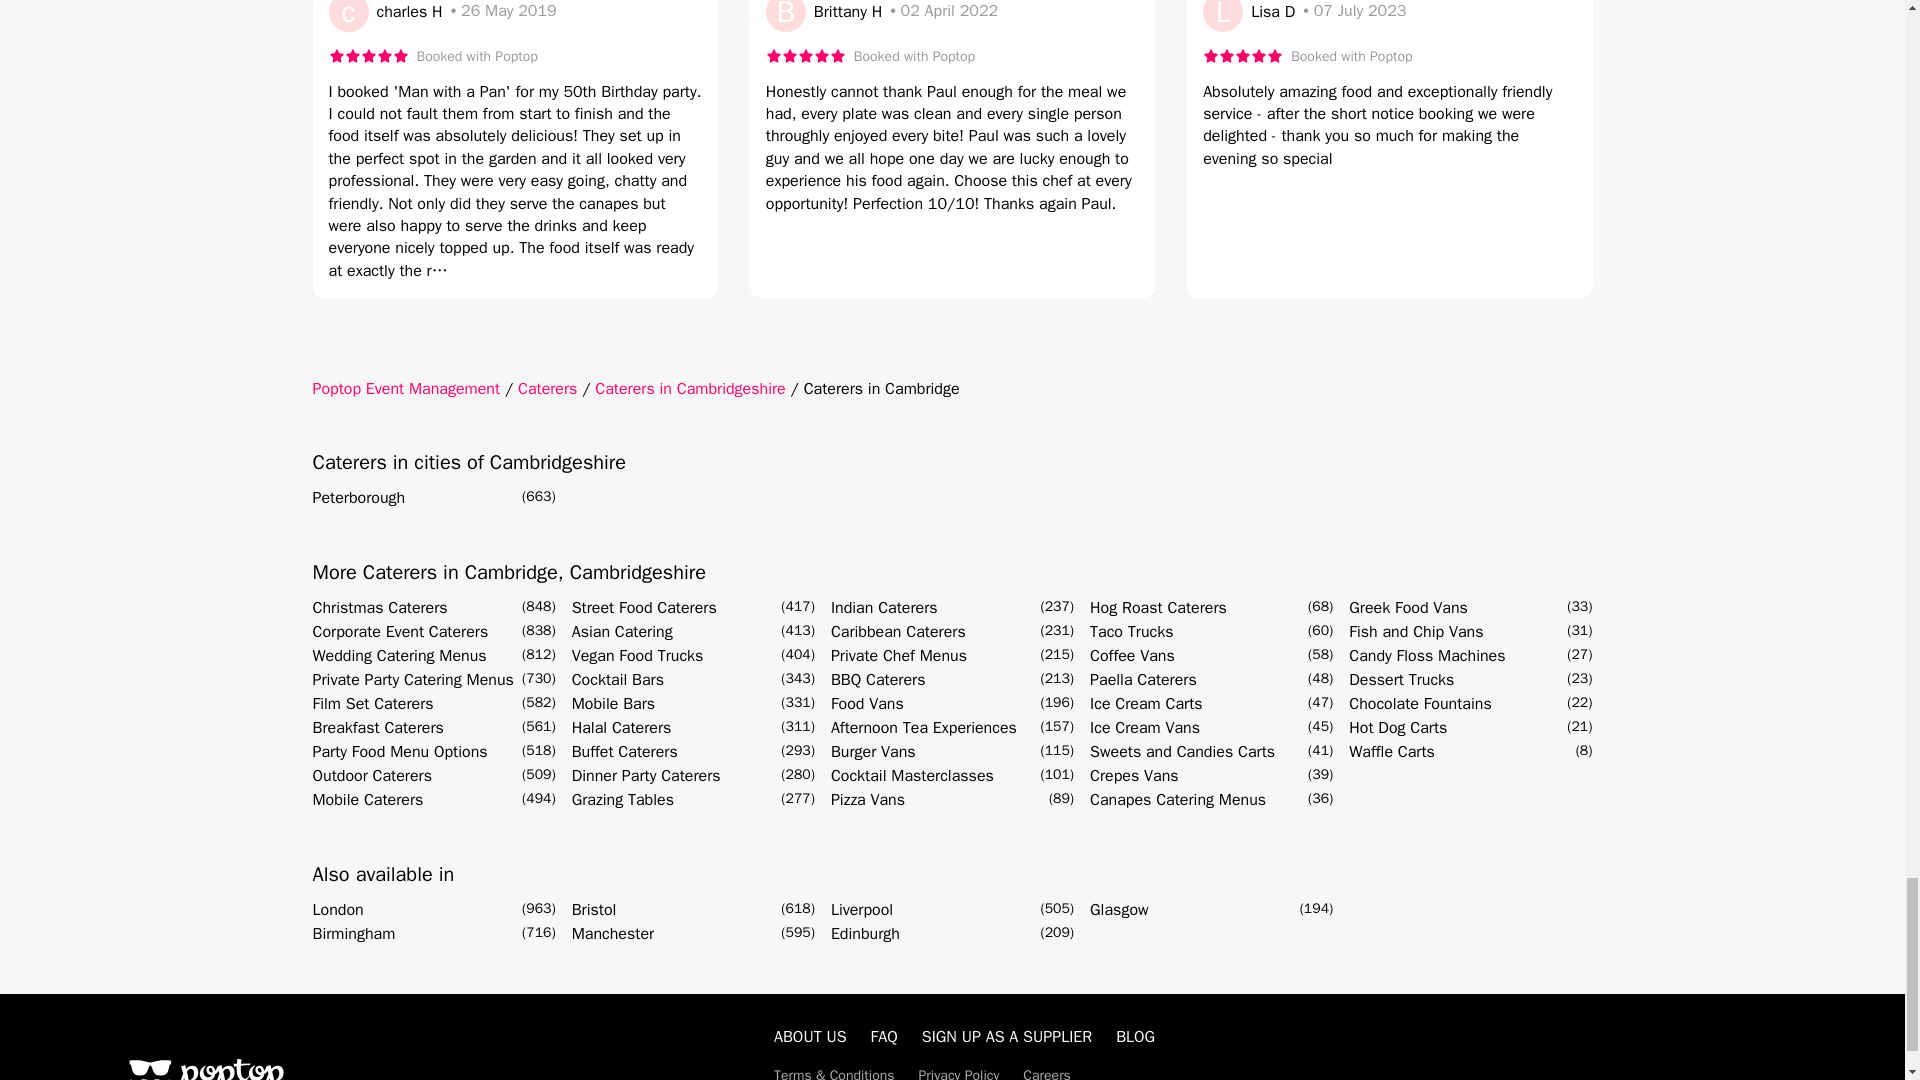  I want to click on Vegan Food Trucks, so click(638, 656).